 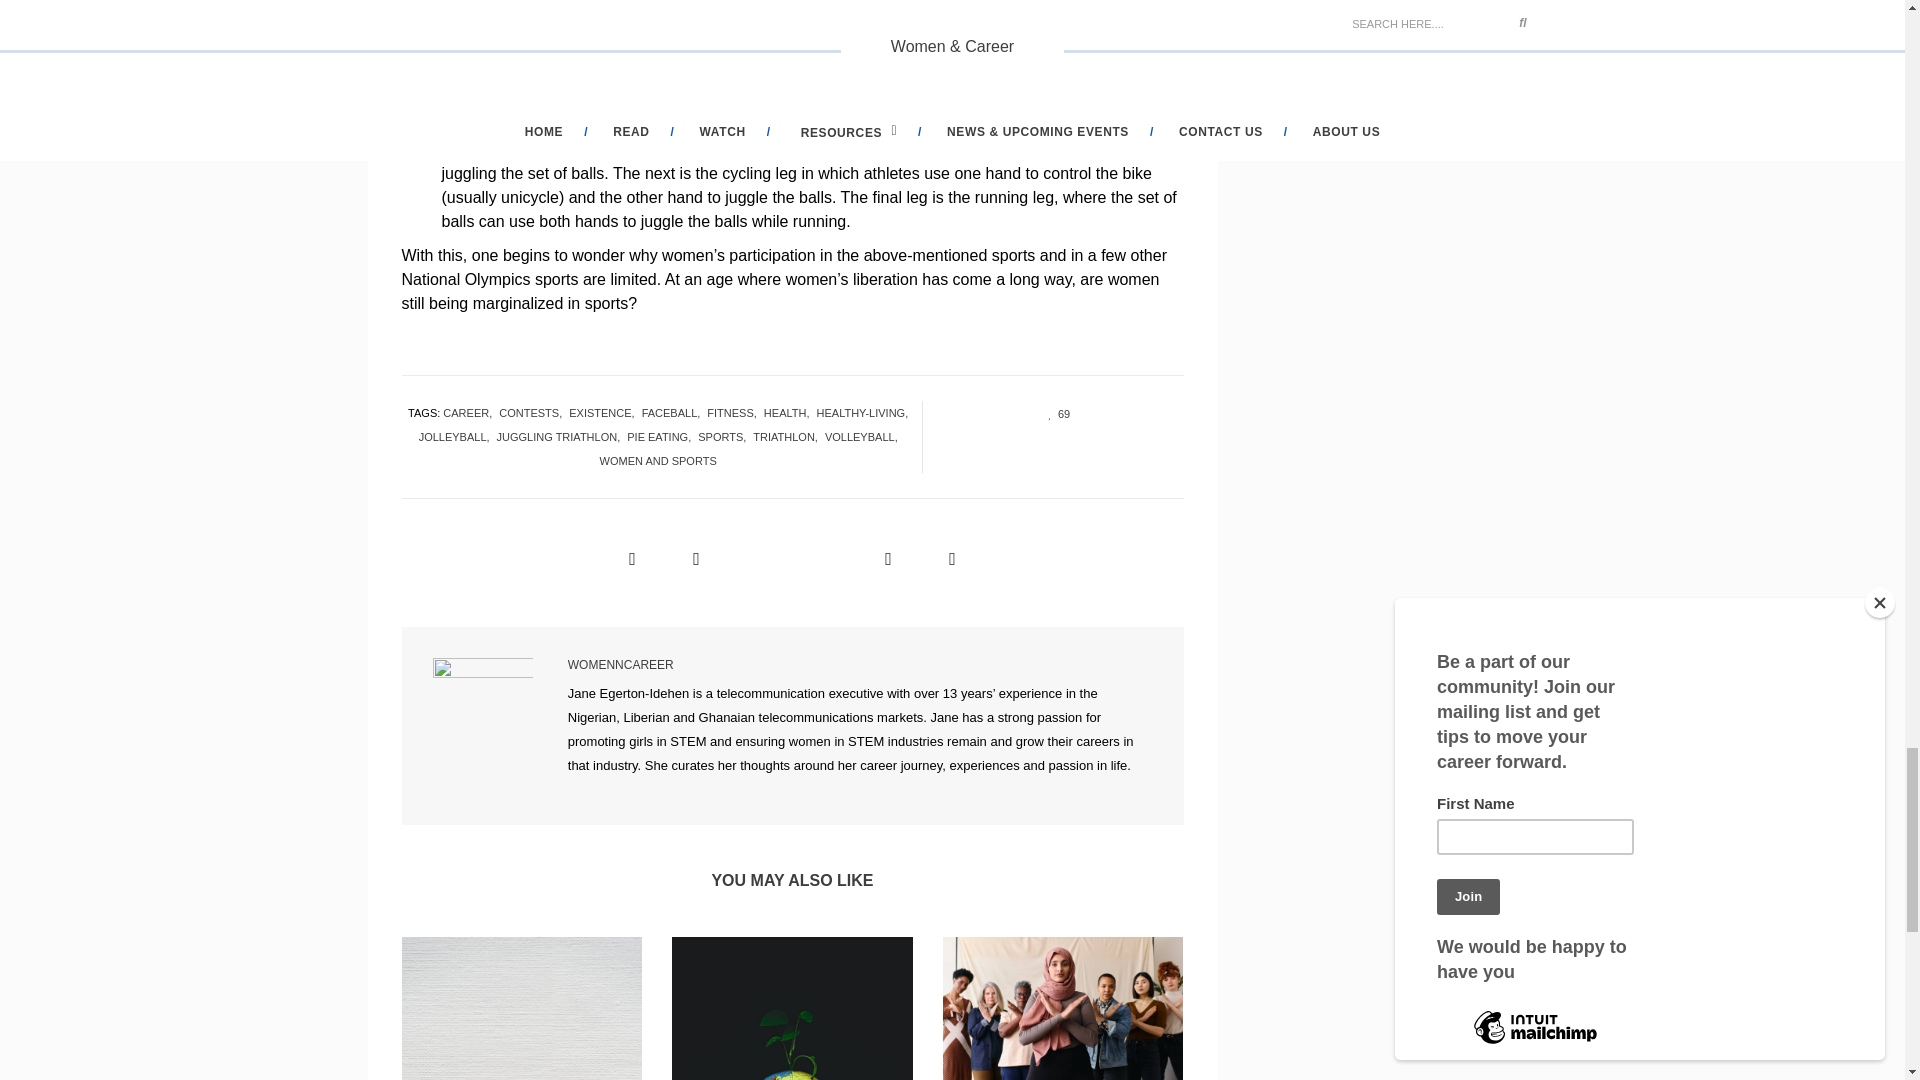 I want to click on VOLLEYBALL, so click(x=864, y=437).